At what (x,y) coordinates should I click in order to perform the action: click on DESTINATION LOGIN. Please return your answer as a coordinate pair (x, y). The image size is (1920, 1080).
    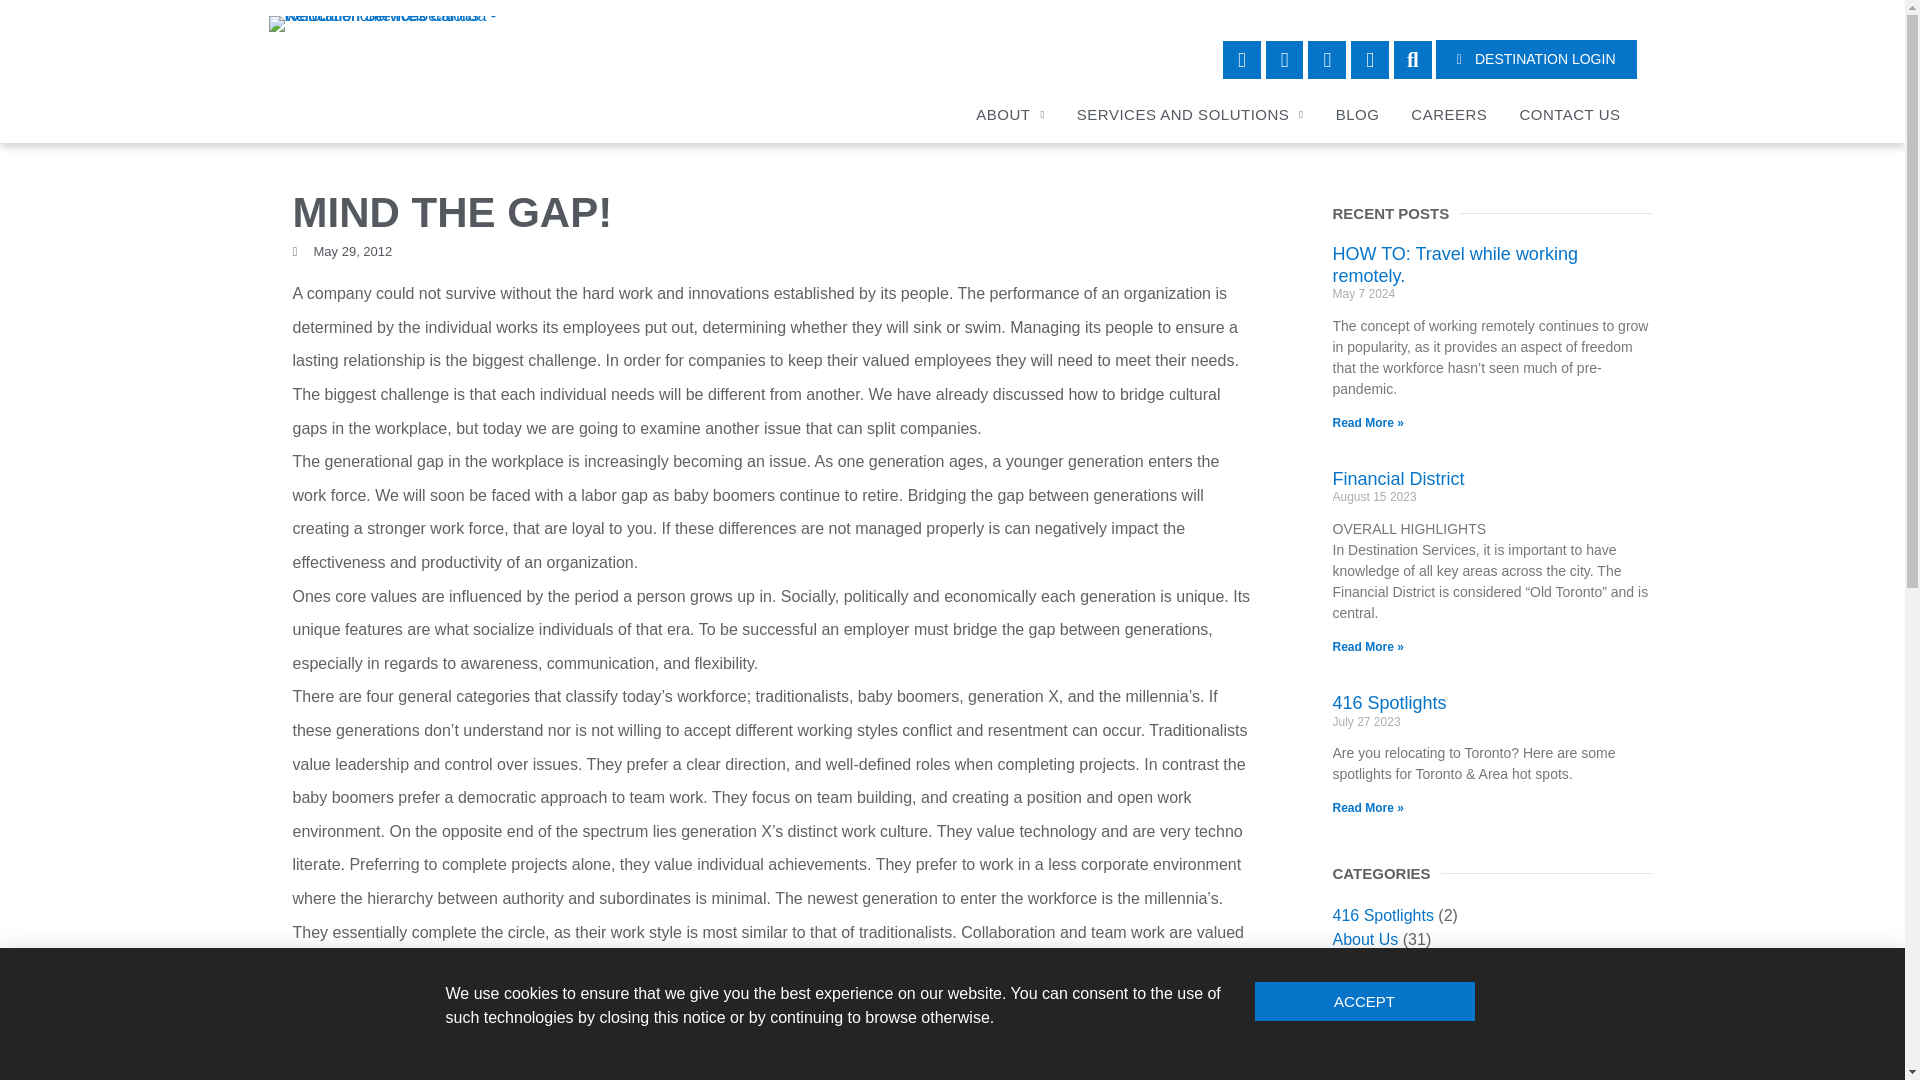
    Looking at the image, I should click on (1536, 58).